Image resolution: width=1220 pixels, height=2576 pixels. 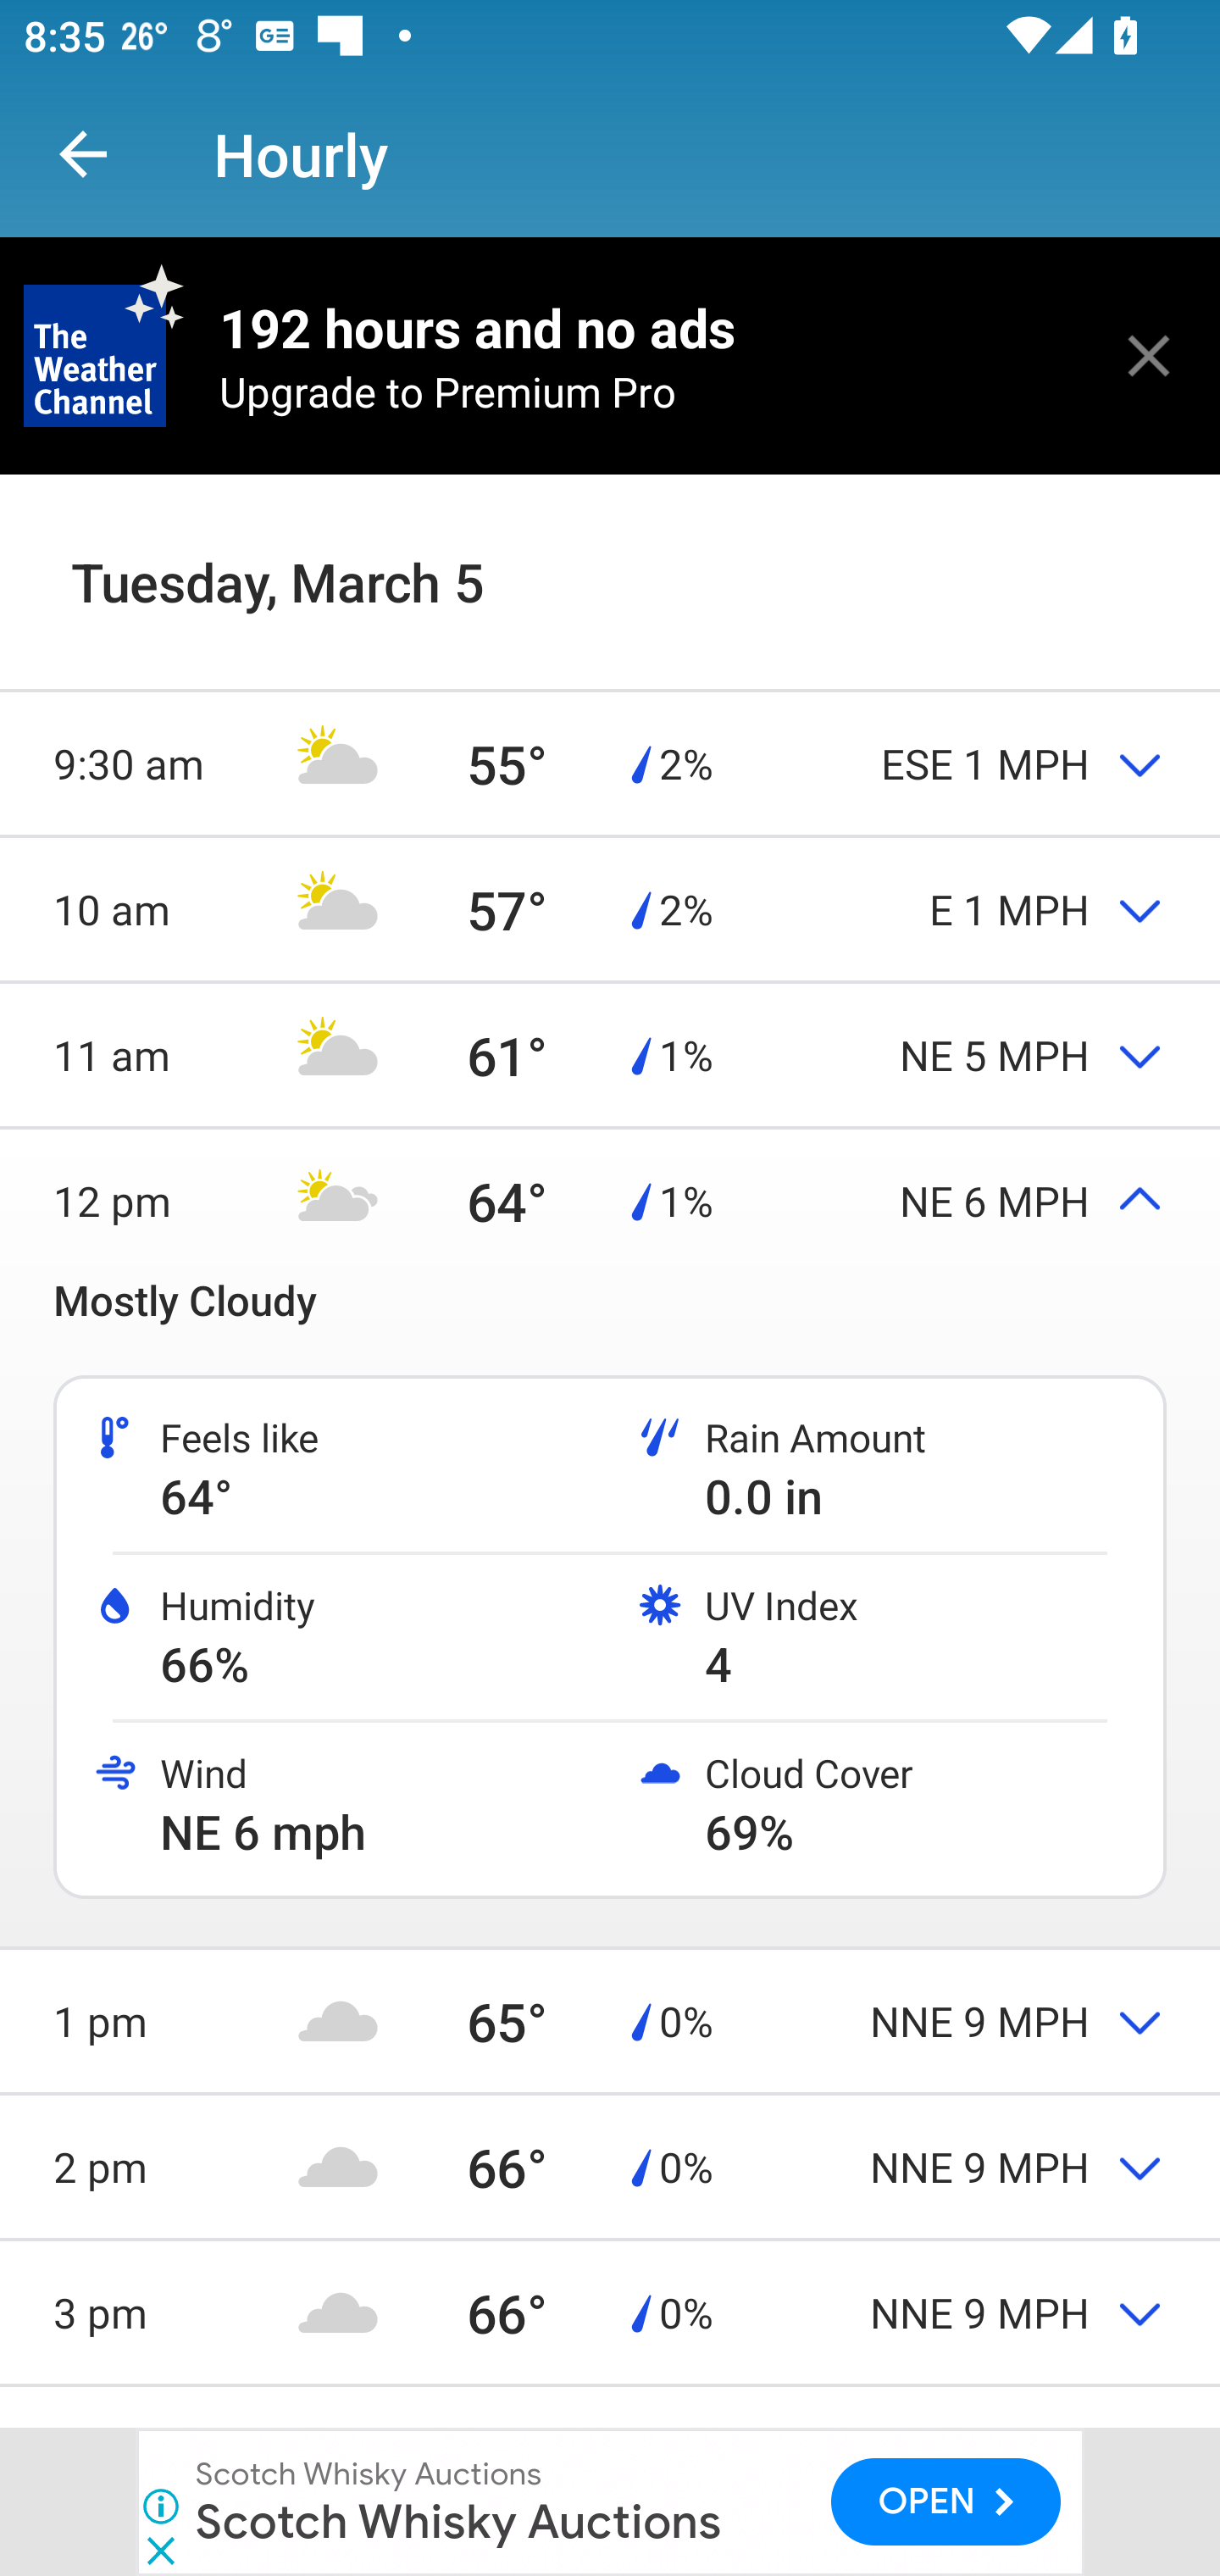 What do you see at coordinates (1149, 355) in the screenshot?
I see `close this` at bounding box center [1149, 355].